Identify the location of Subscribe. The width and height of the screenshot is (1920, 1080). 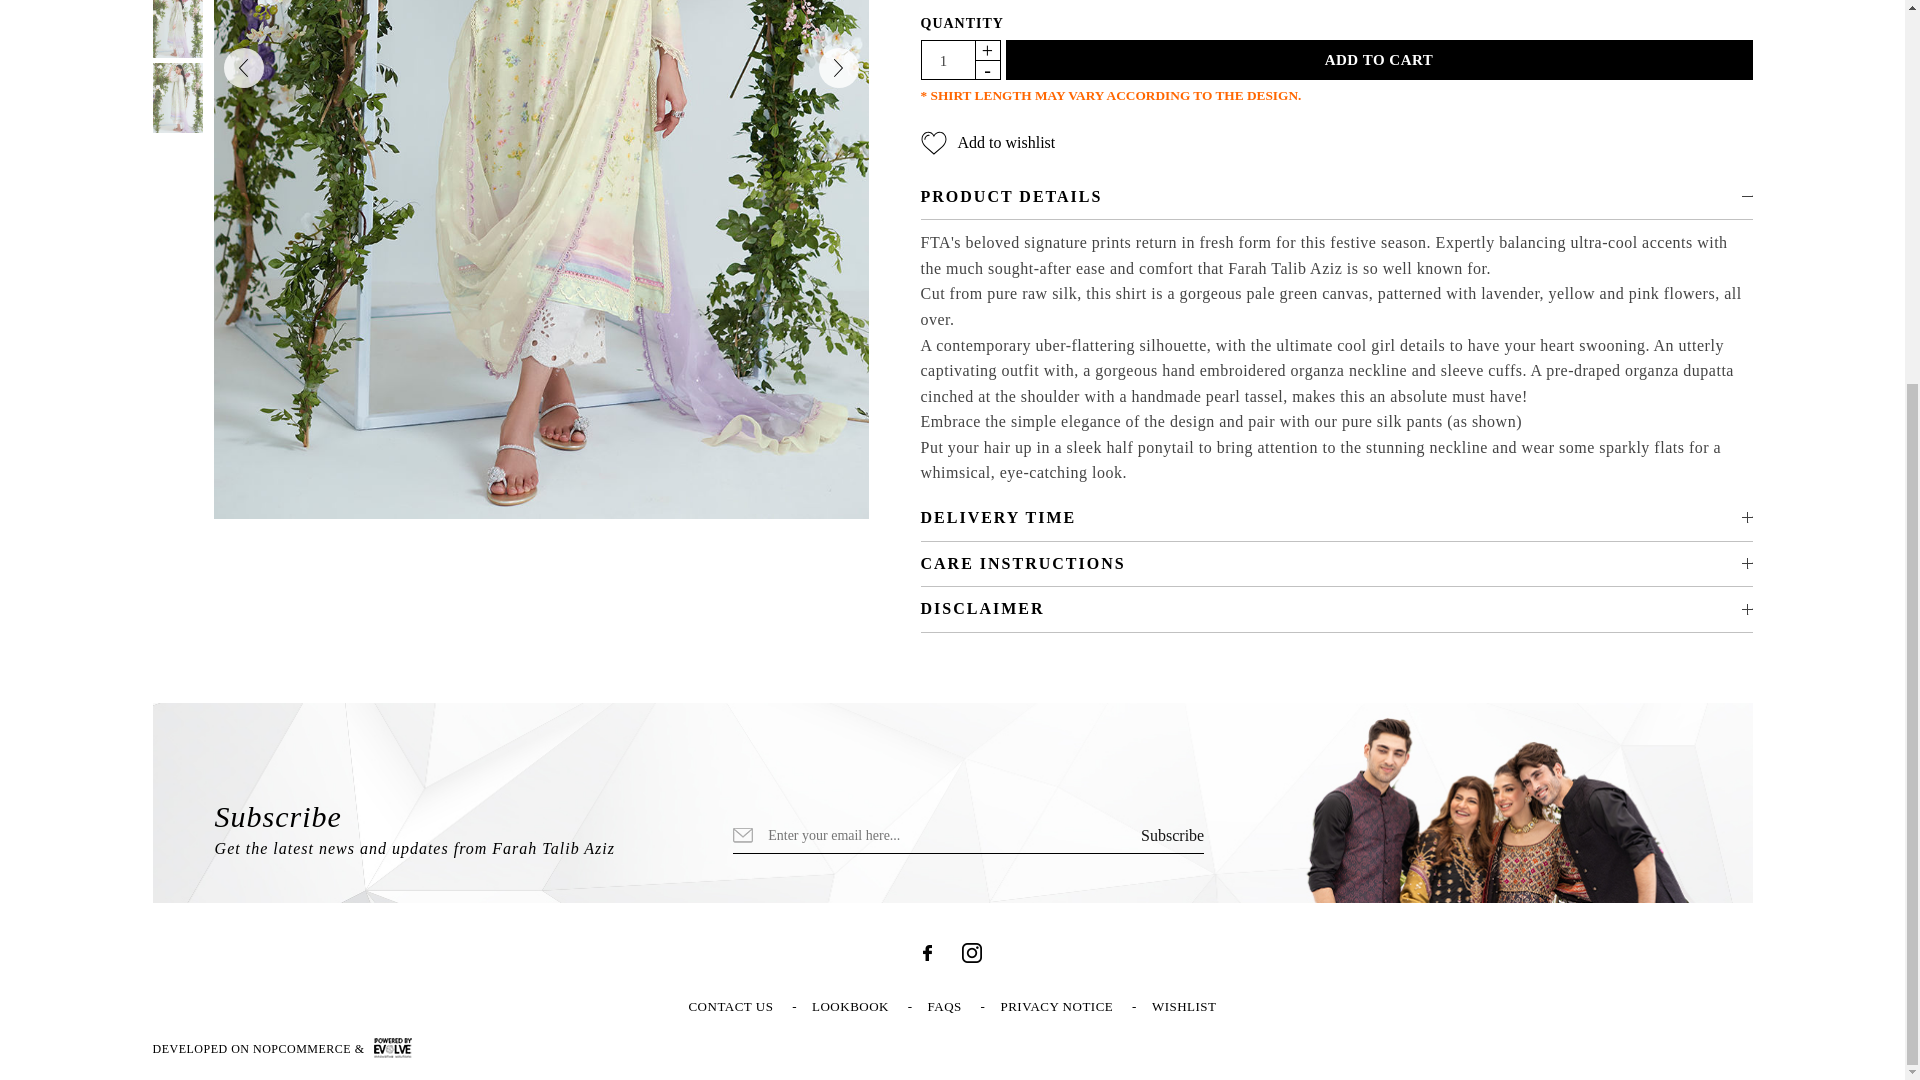
(1172, 836).